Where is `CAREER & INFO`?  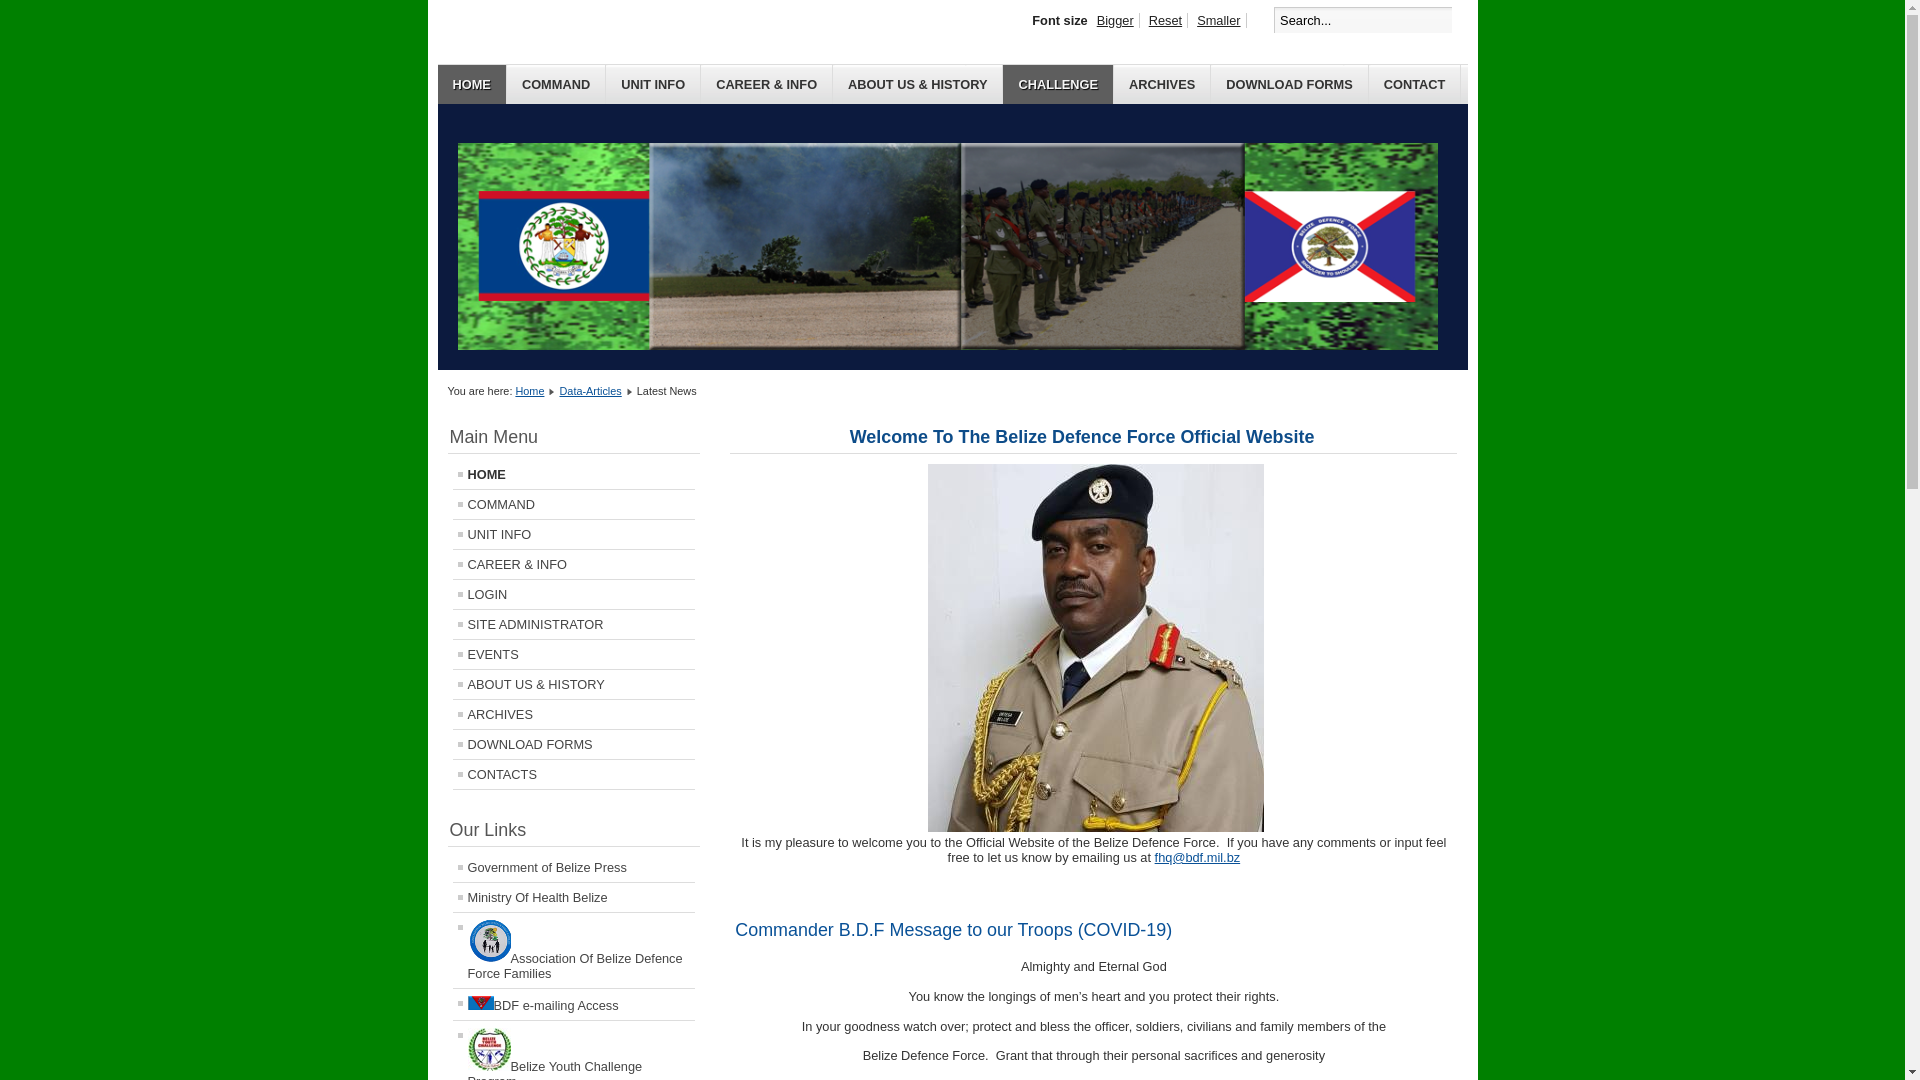 CAREER & INFO is located at coordinates (574, 564).